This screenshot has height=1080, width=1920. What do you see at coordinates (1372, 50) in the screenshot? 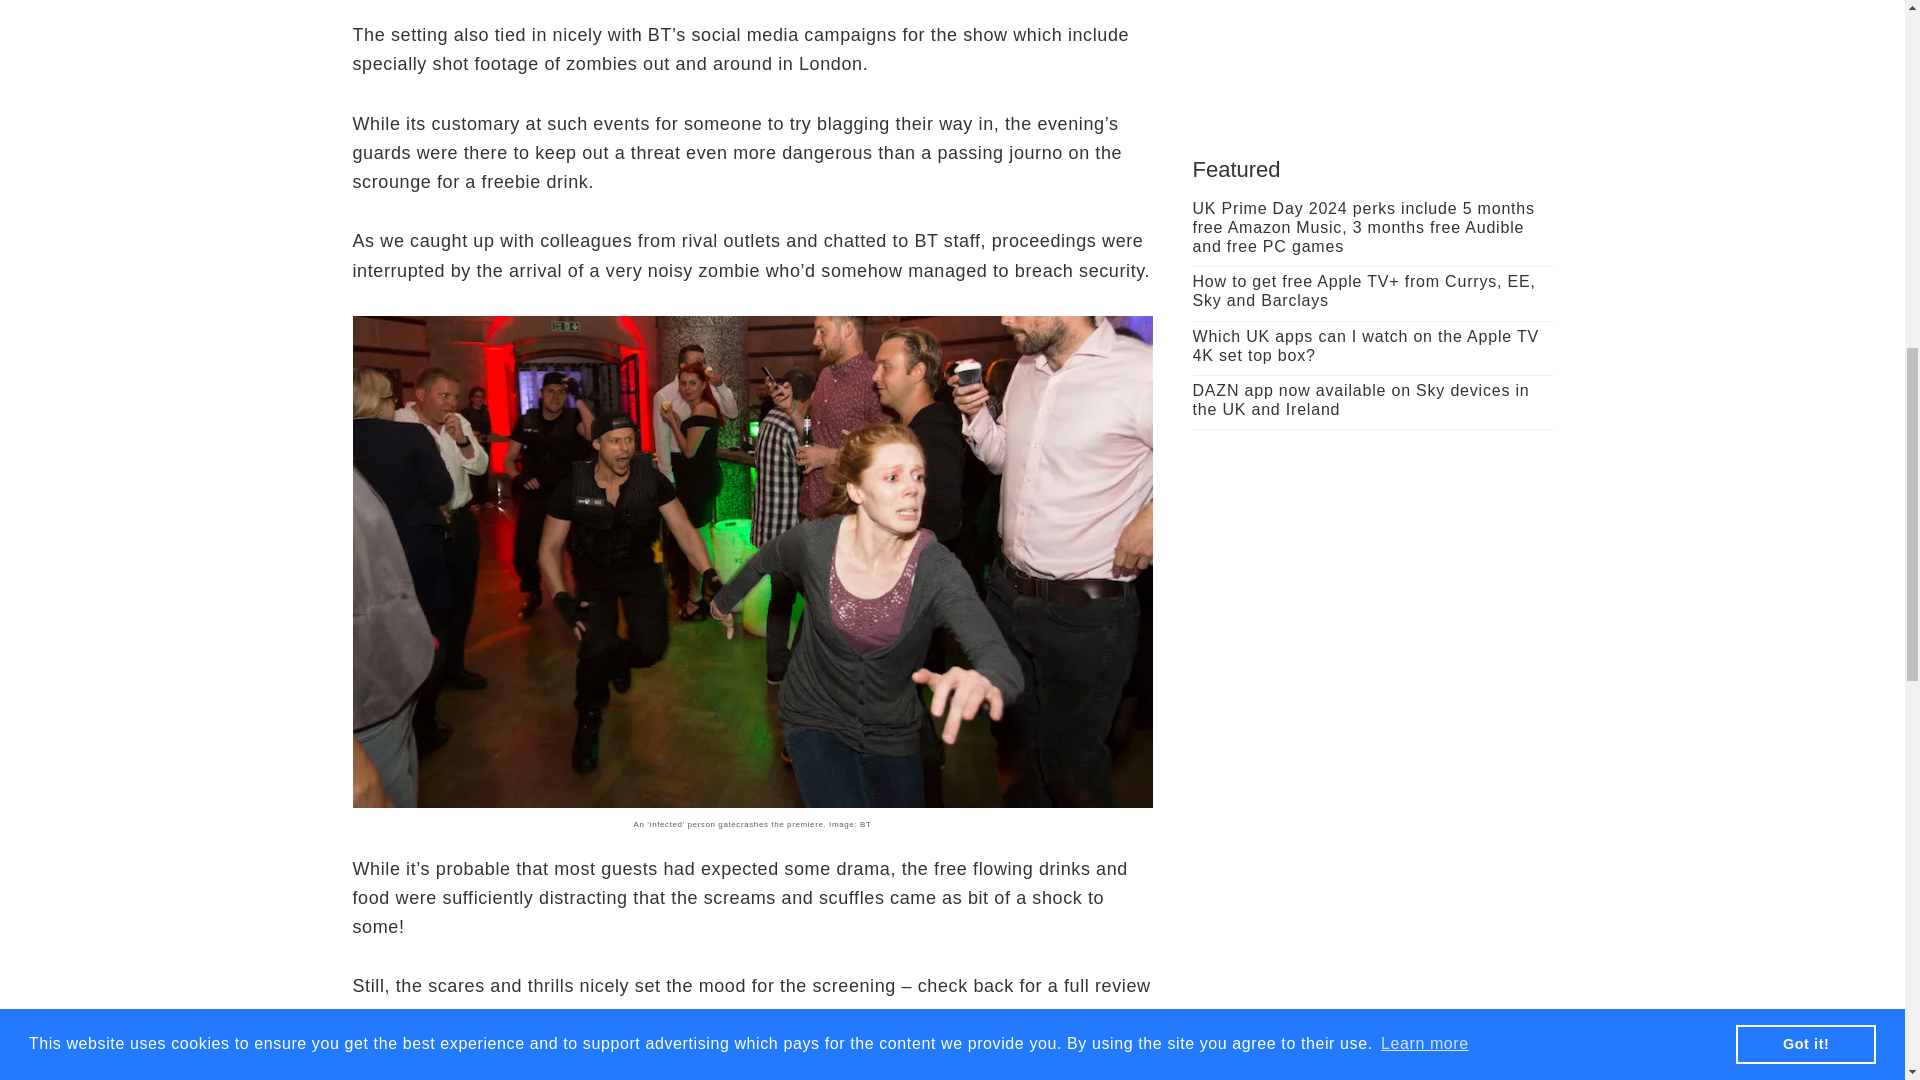
I see `Advertisement` at bounding box center [1372, 50].